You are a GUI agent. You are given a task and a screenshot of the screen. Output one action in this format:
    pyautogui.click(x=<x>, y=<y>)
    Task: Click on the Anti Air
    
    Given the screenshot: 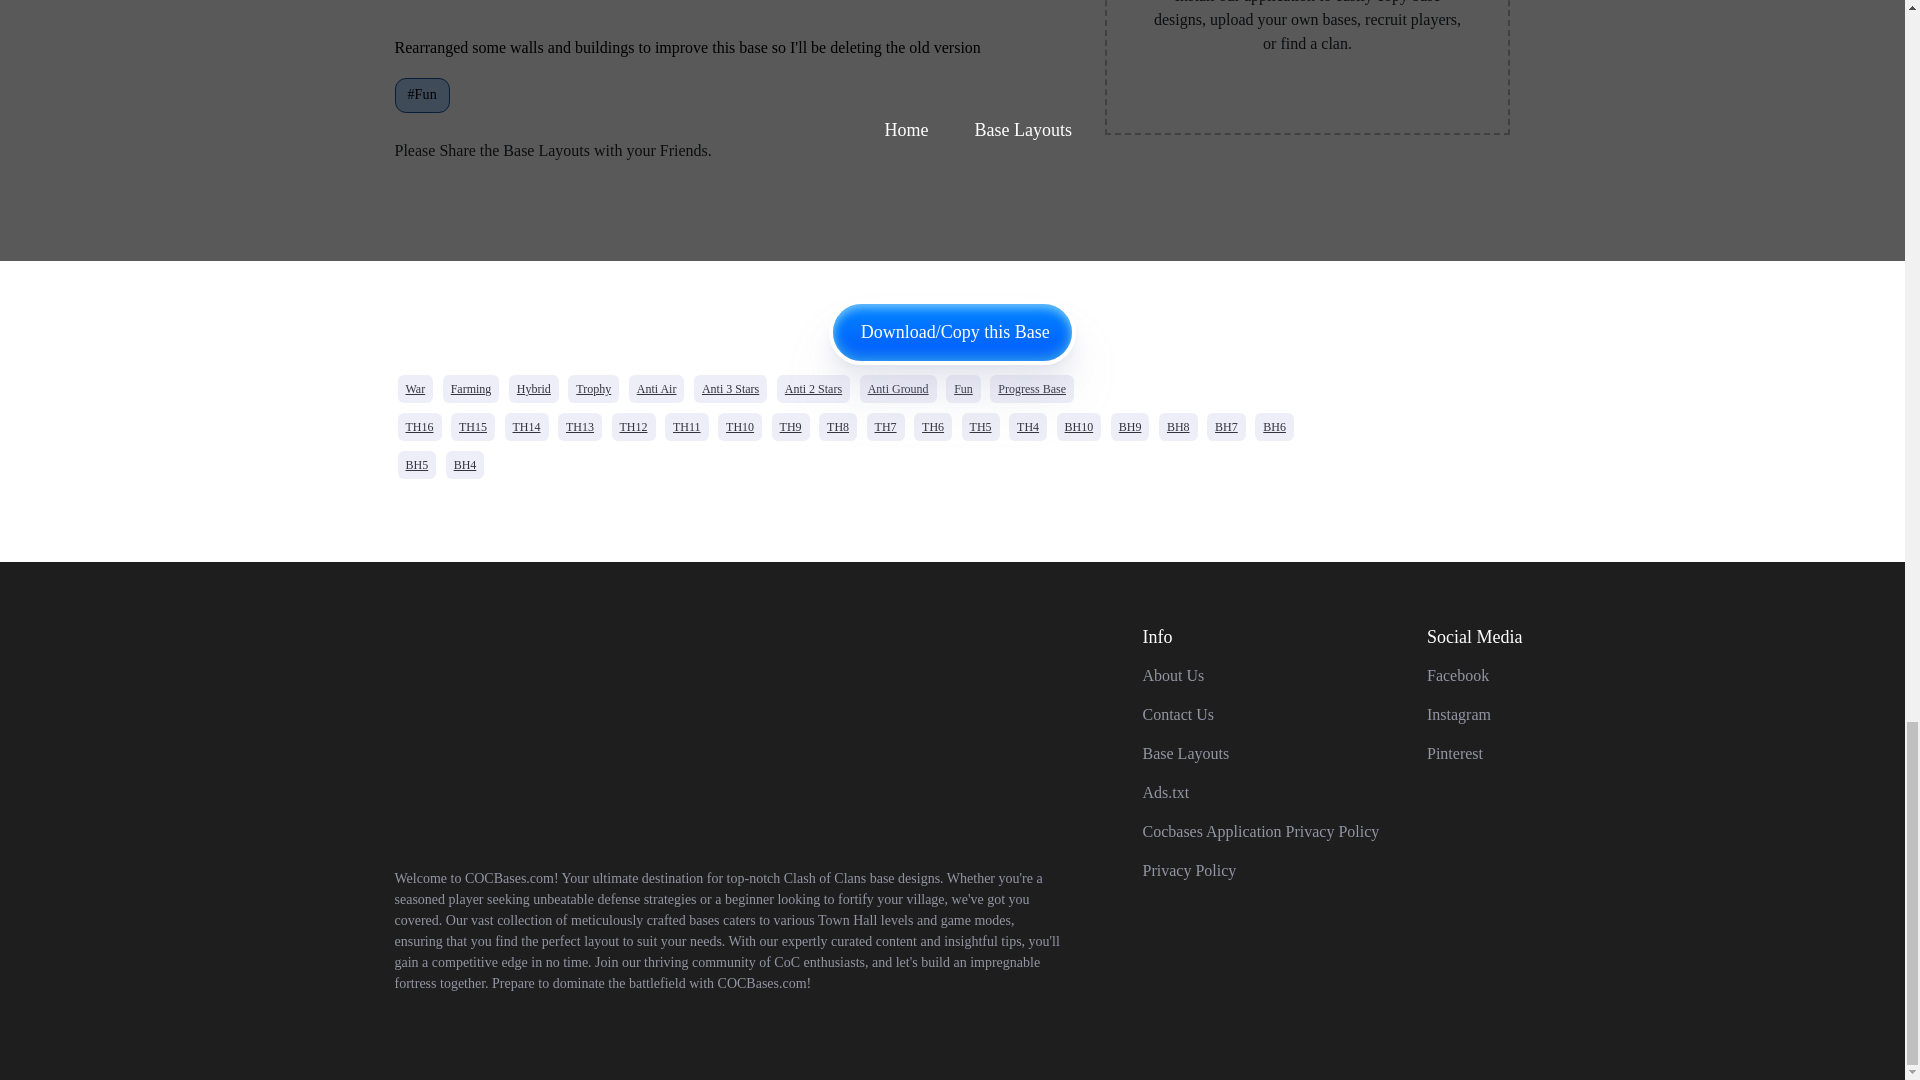 What is the action you would take?
    pyautogui.click(x=657, y=388)
    